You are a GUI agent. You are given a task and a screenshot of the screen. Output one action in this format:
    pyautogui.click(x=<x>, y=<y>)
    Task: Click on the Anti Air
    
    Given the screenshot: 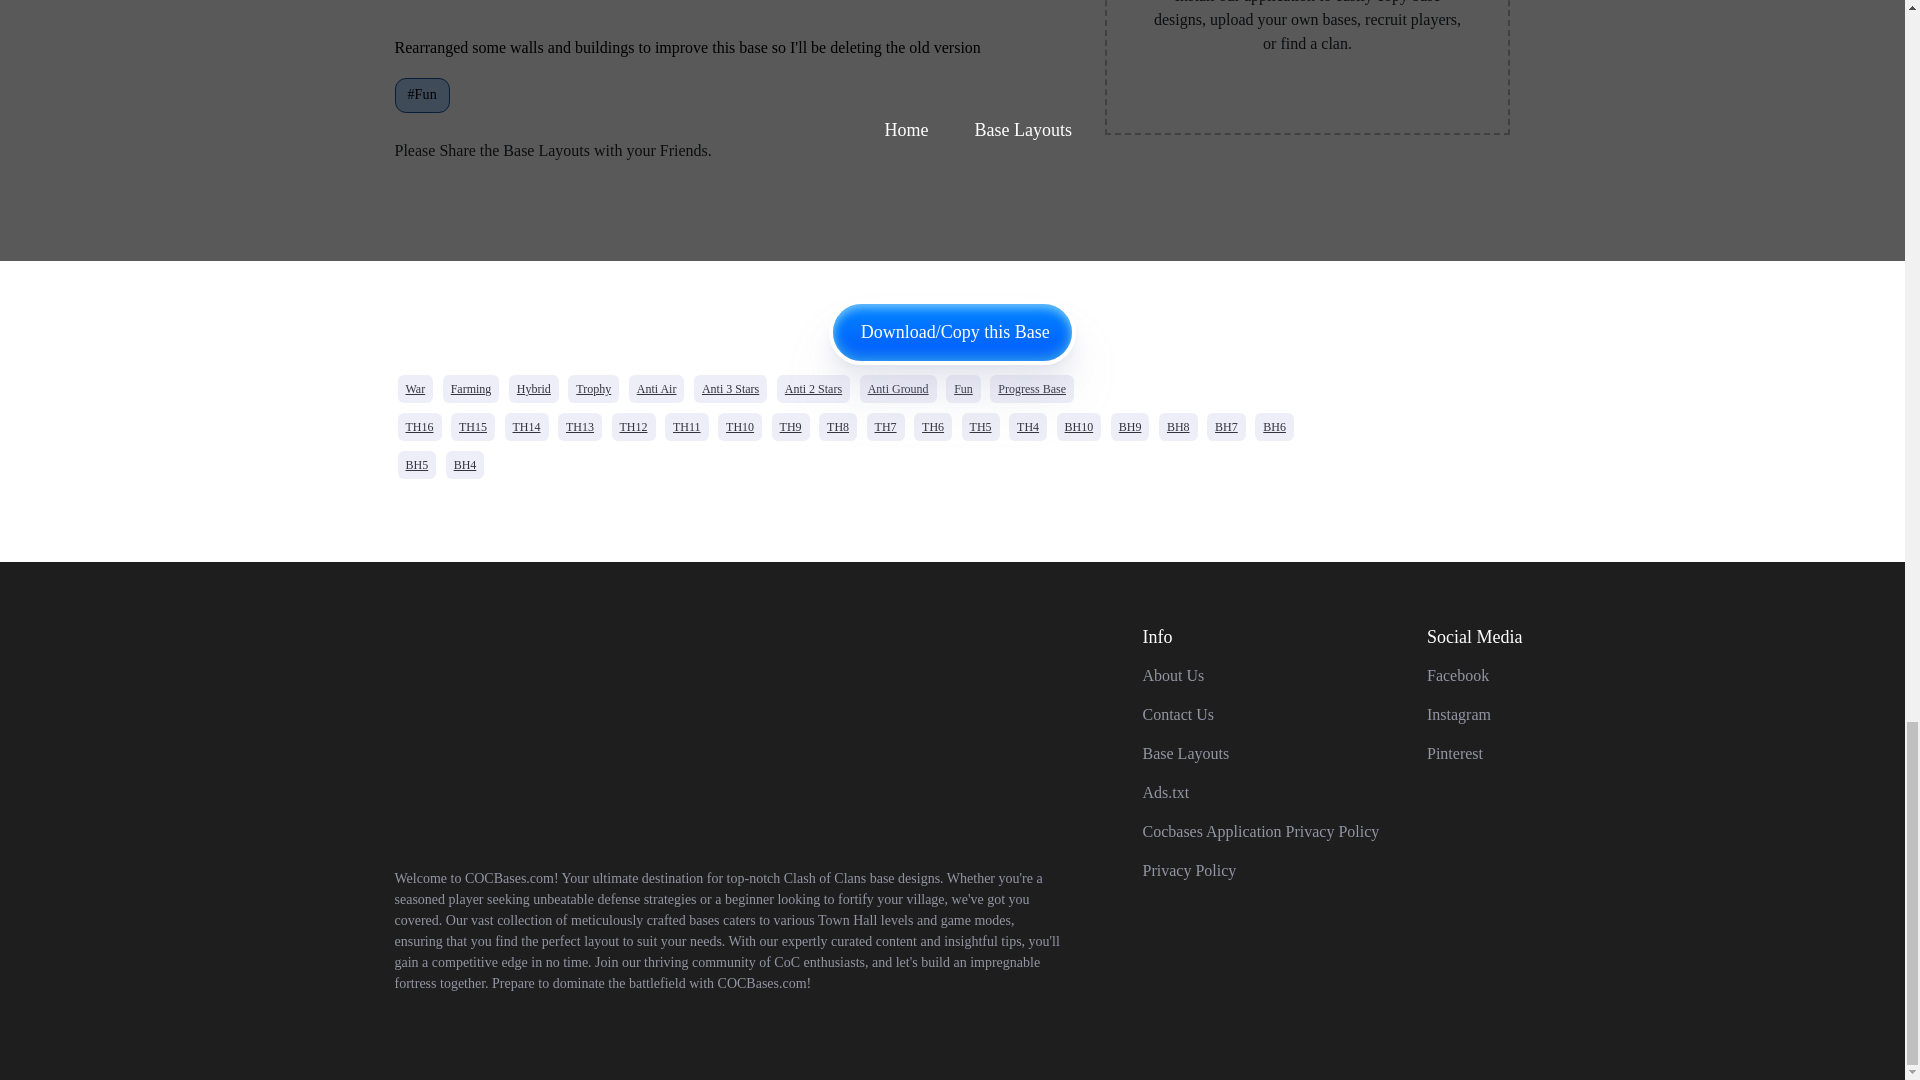 What is the action you would take?
    pyautogui.click(x=657, y=388)
    